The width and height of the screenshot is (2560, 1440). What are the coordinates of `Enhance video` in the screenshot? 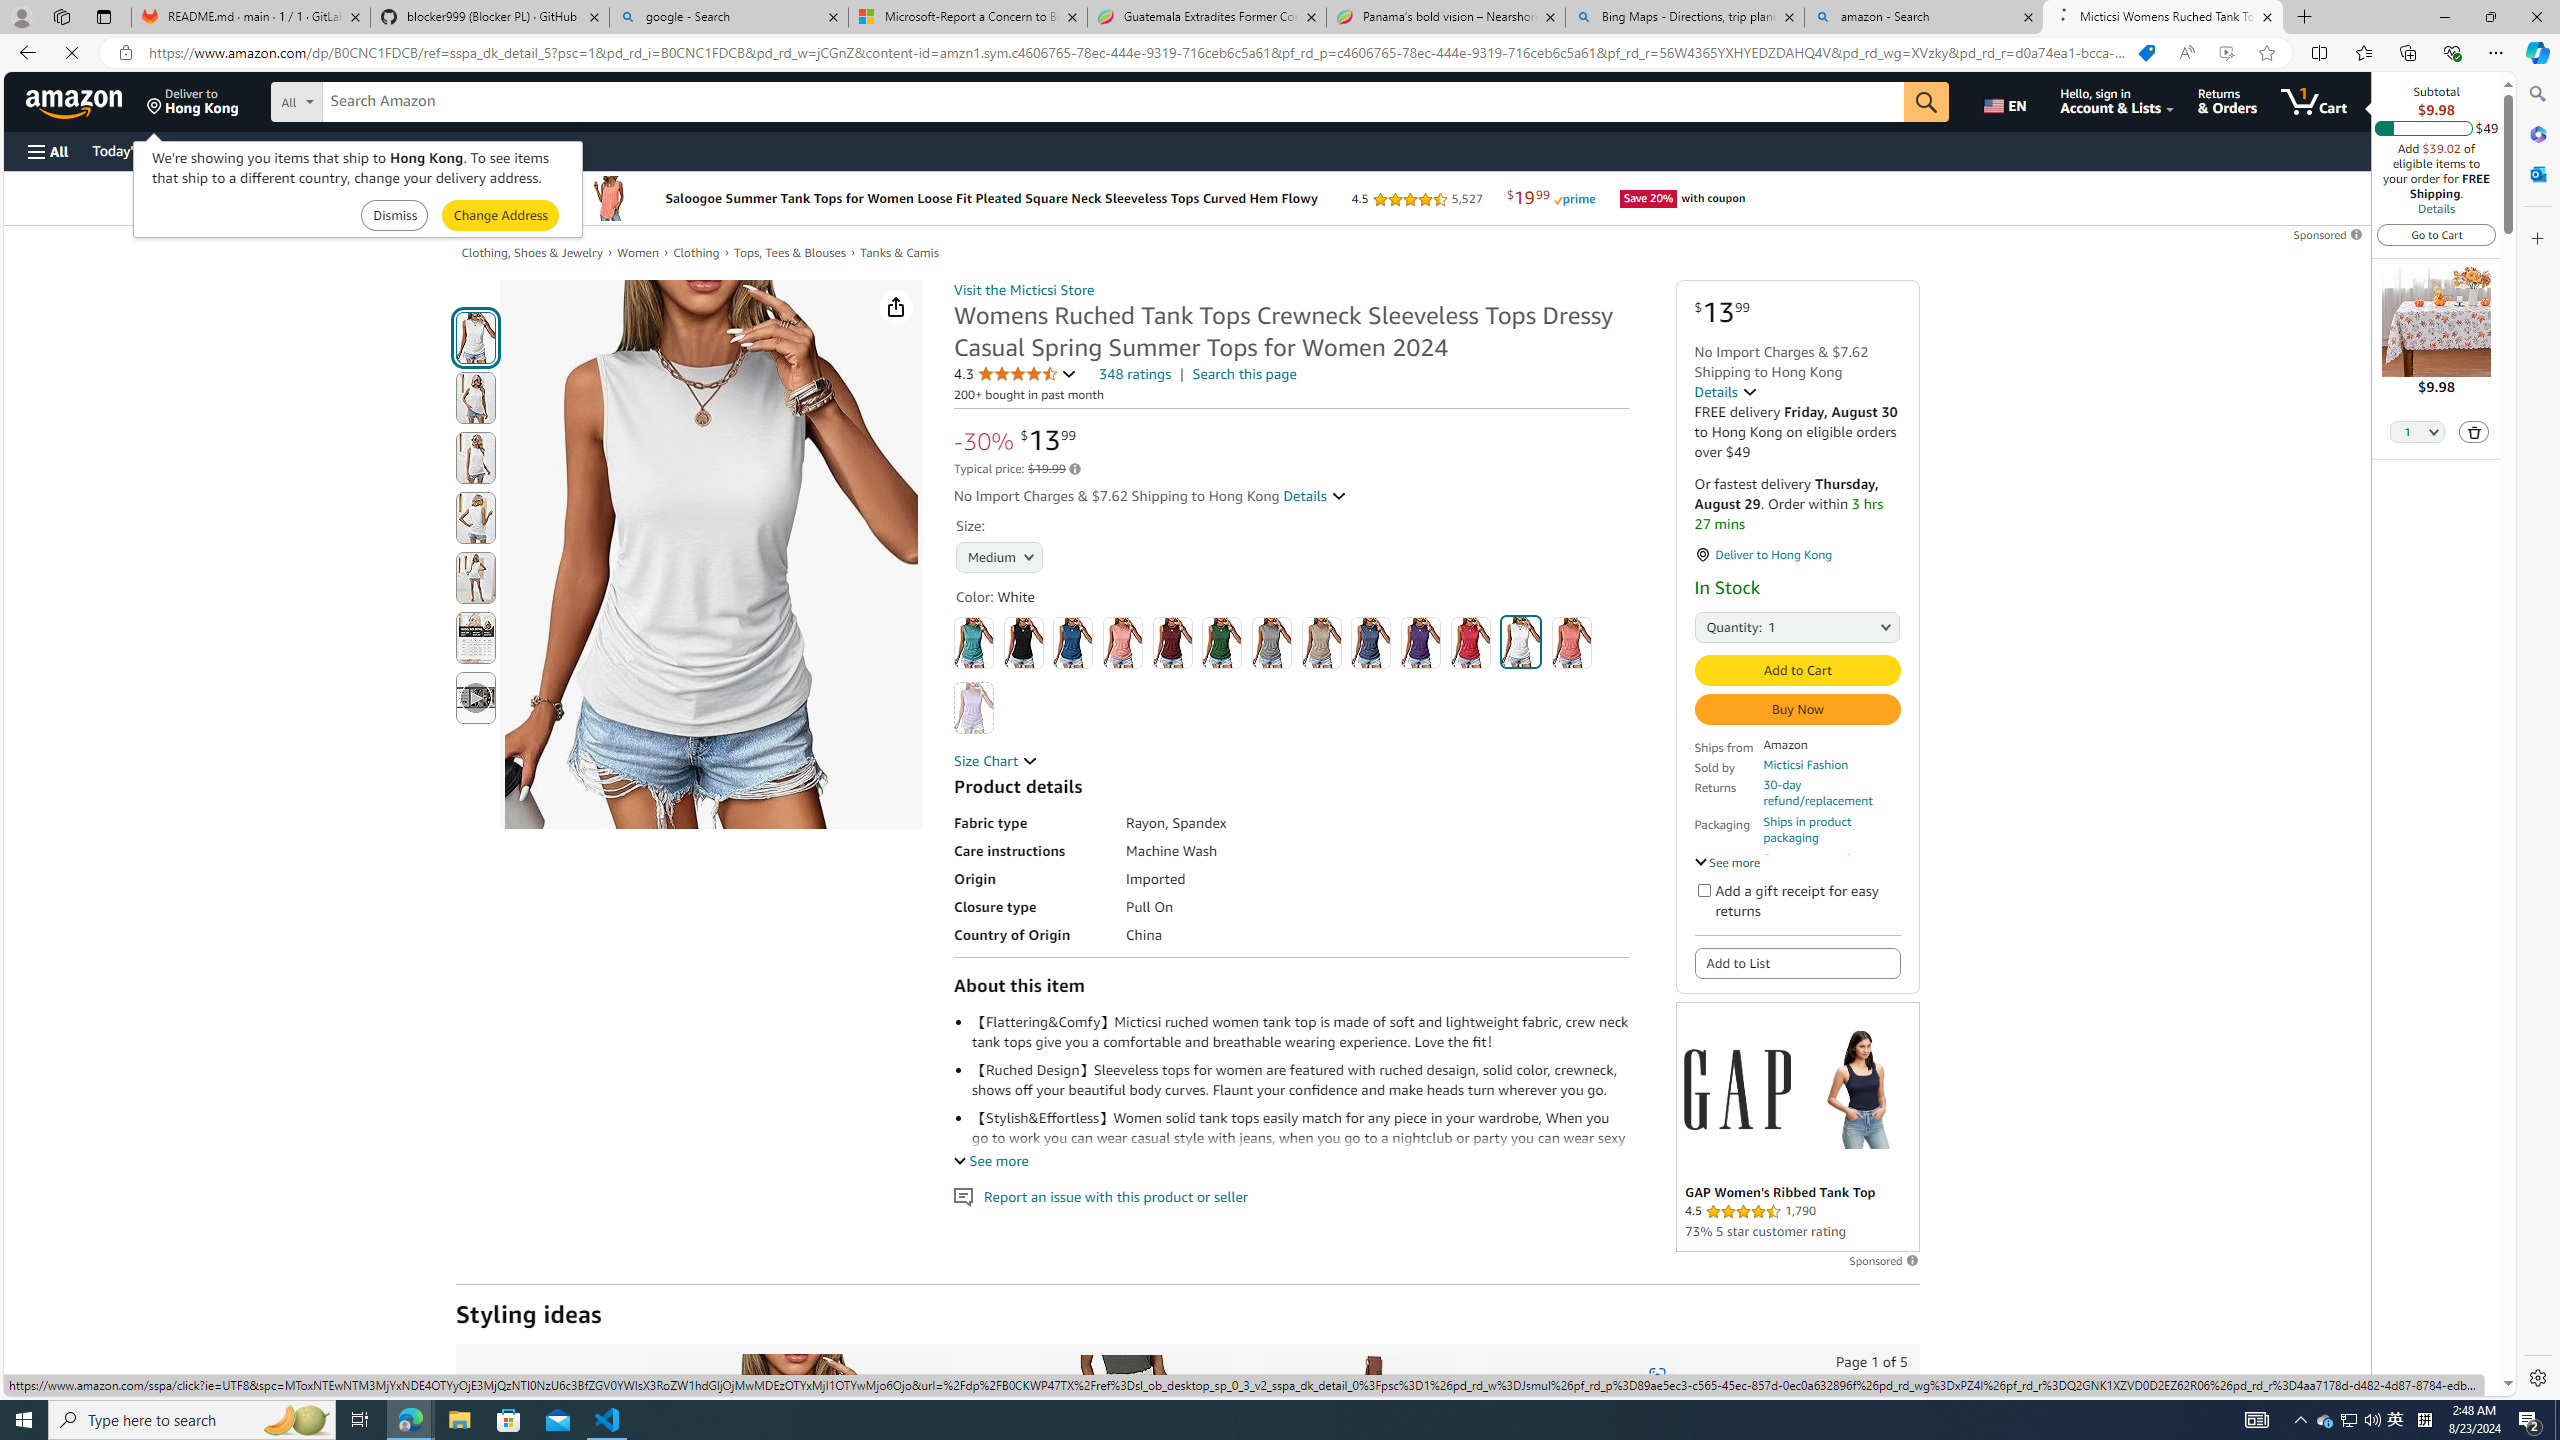 It's located at (2226, 53).